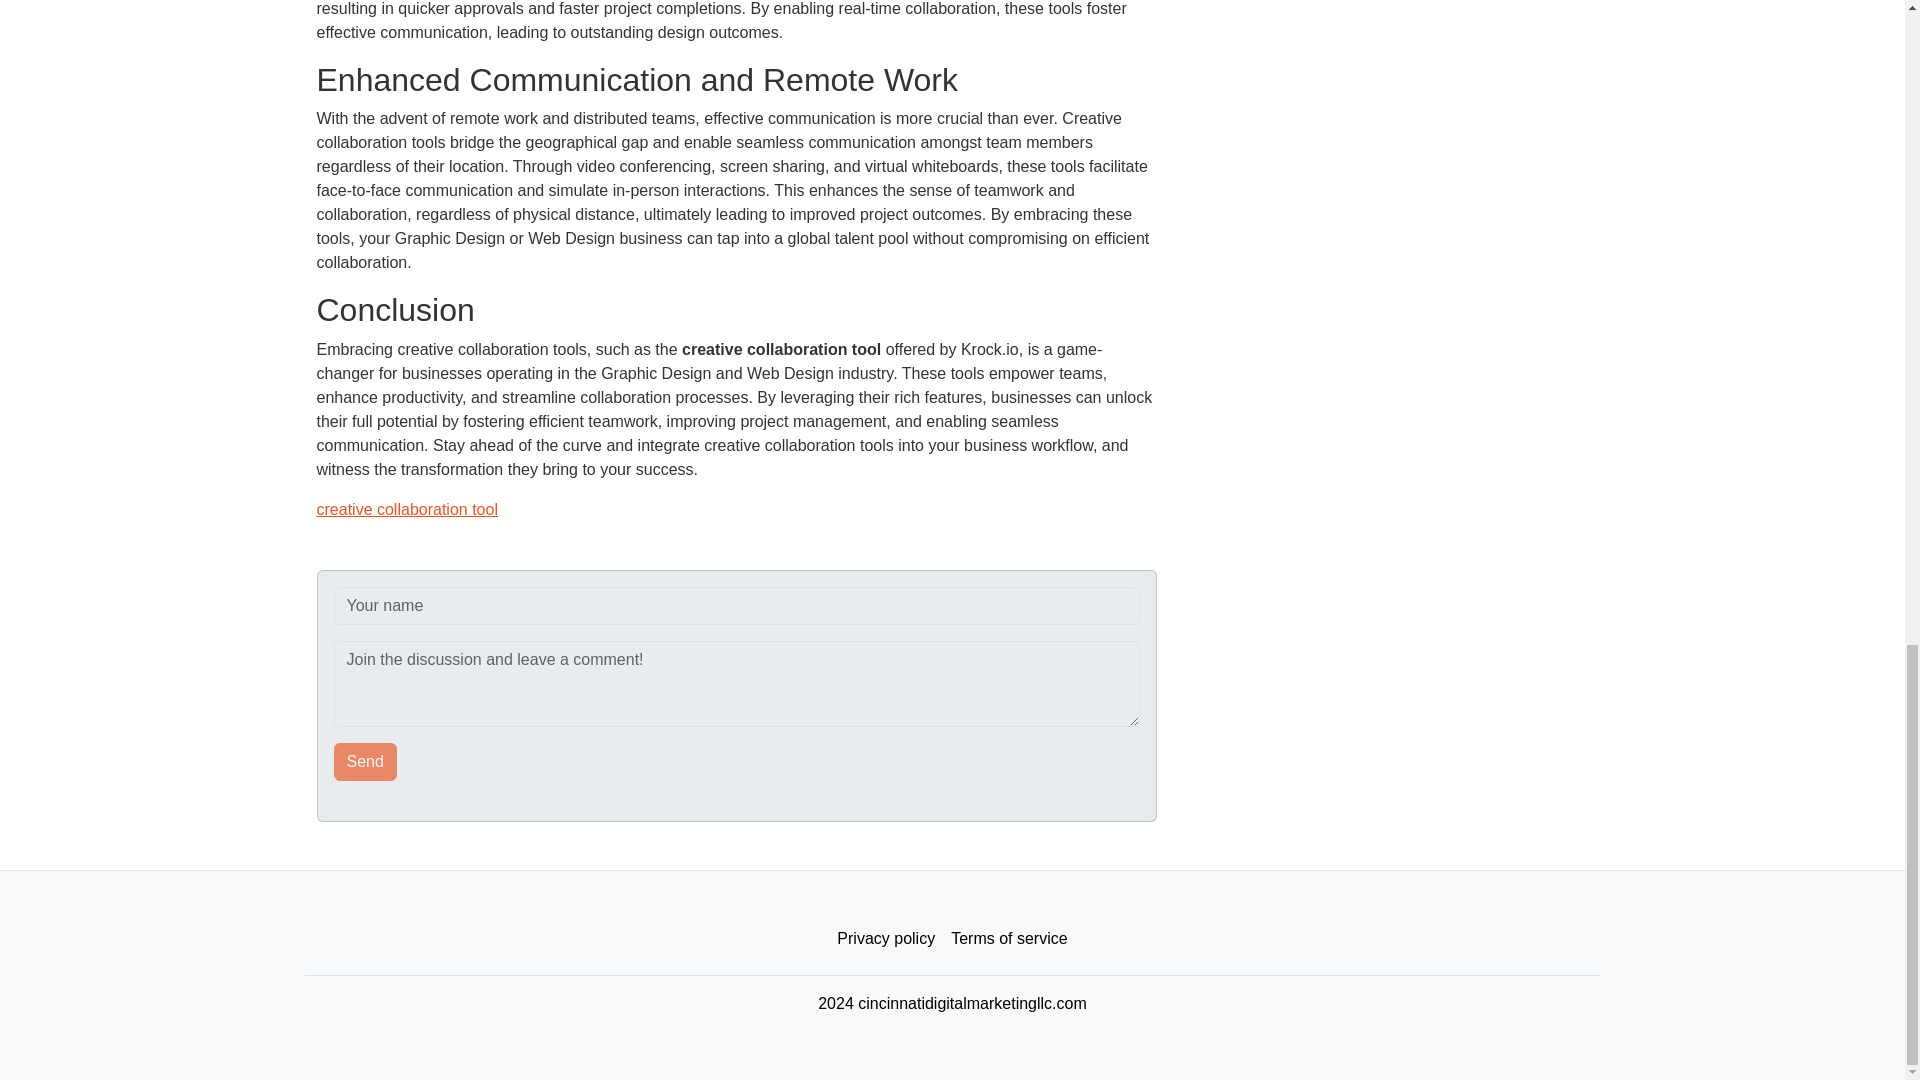 The width and height of the screenshot is (1920, 1080). Describe the element at coordinates (1008, 939) in the screenshot. I see `Terms of service` at that location.